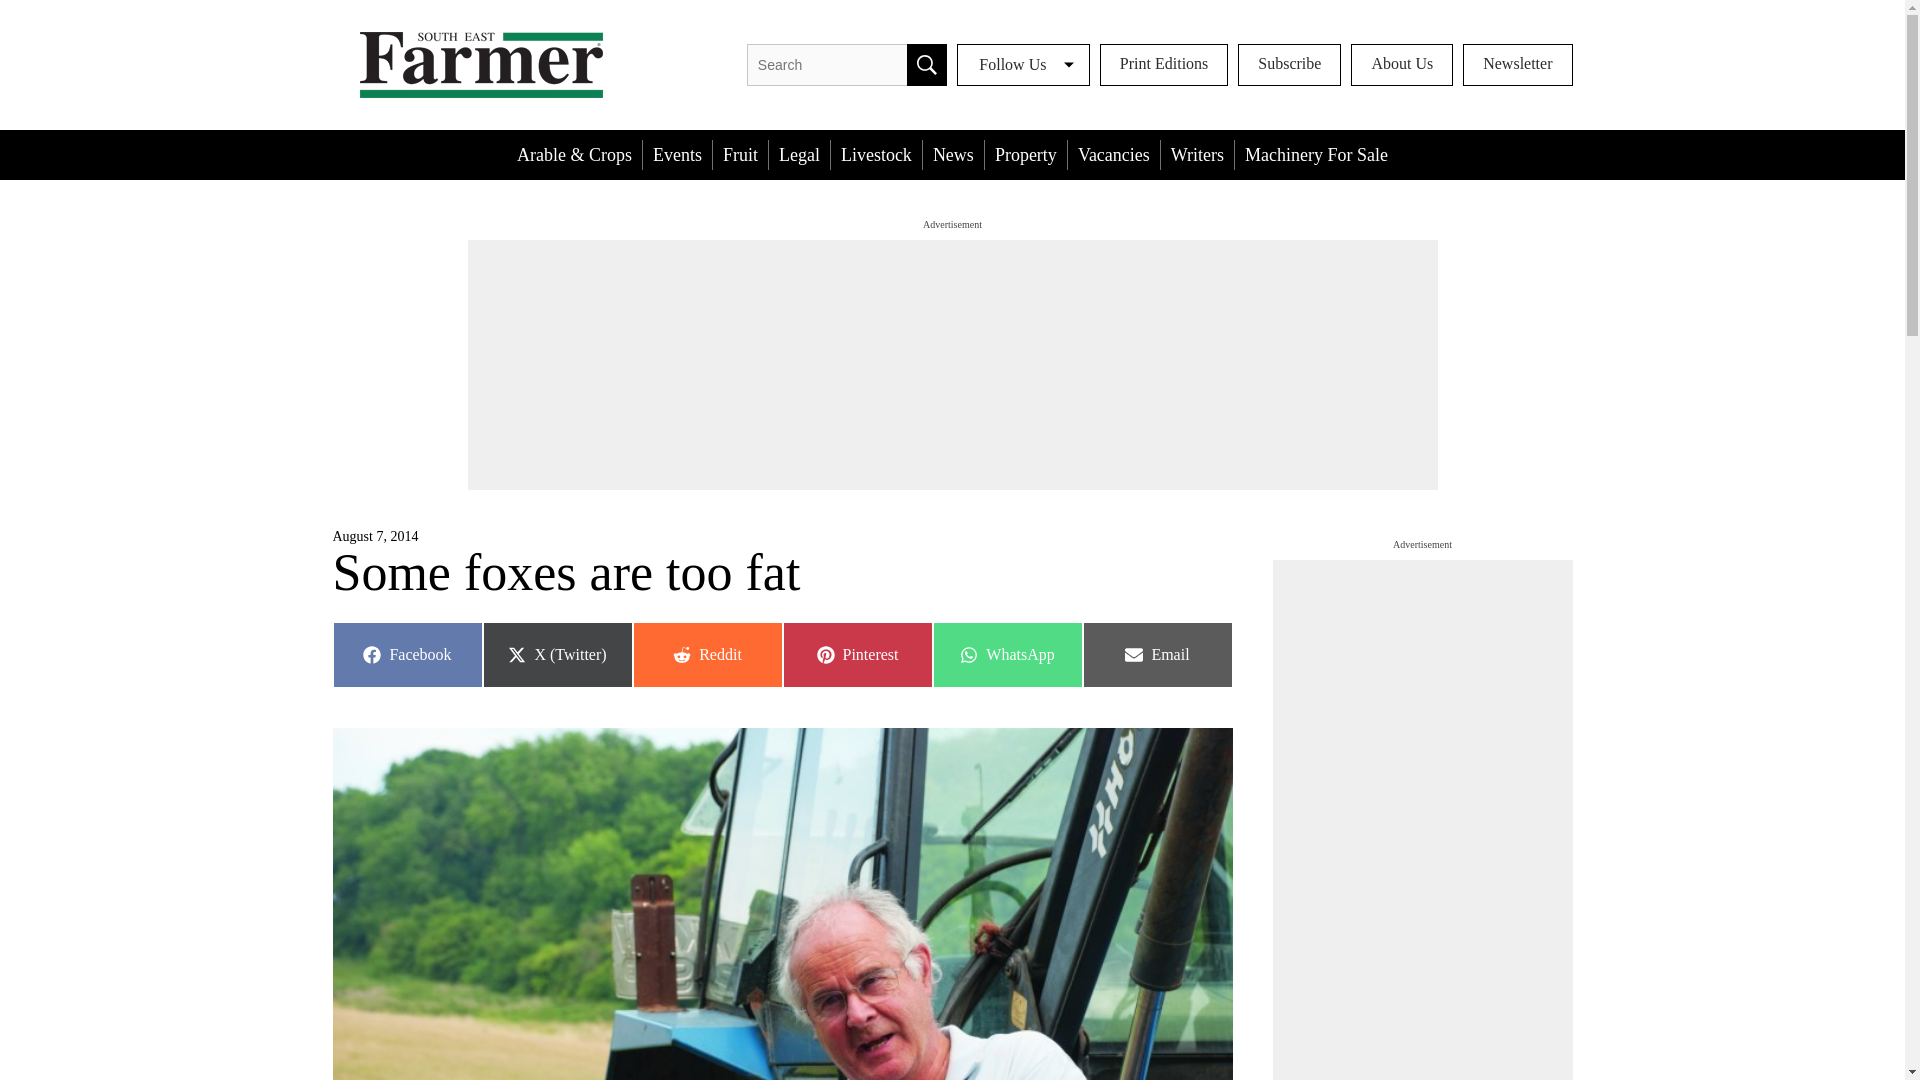 The width and height of the screenshot is (1920, 1080). I want to click on Writers, so click(1316, 154).